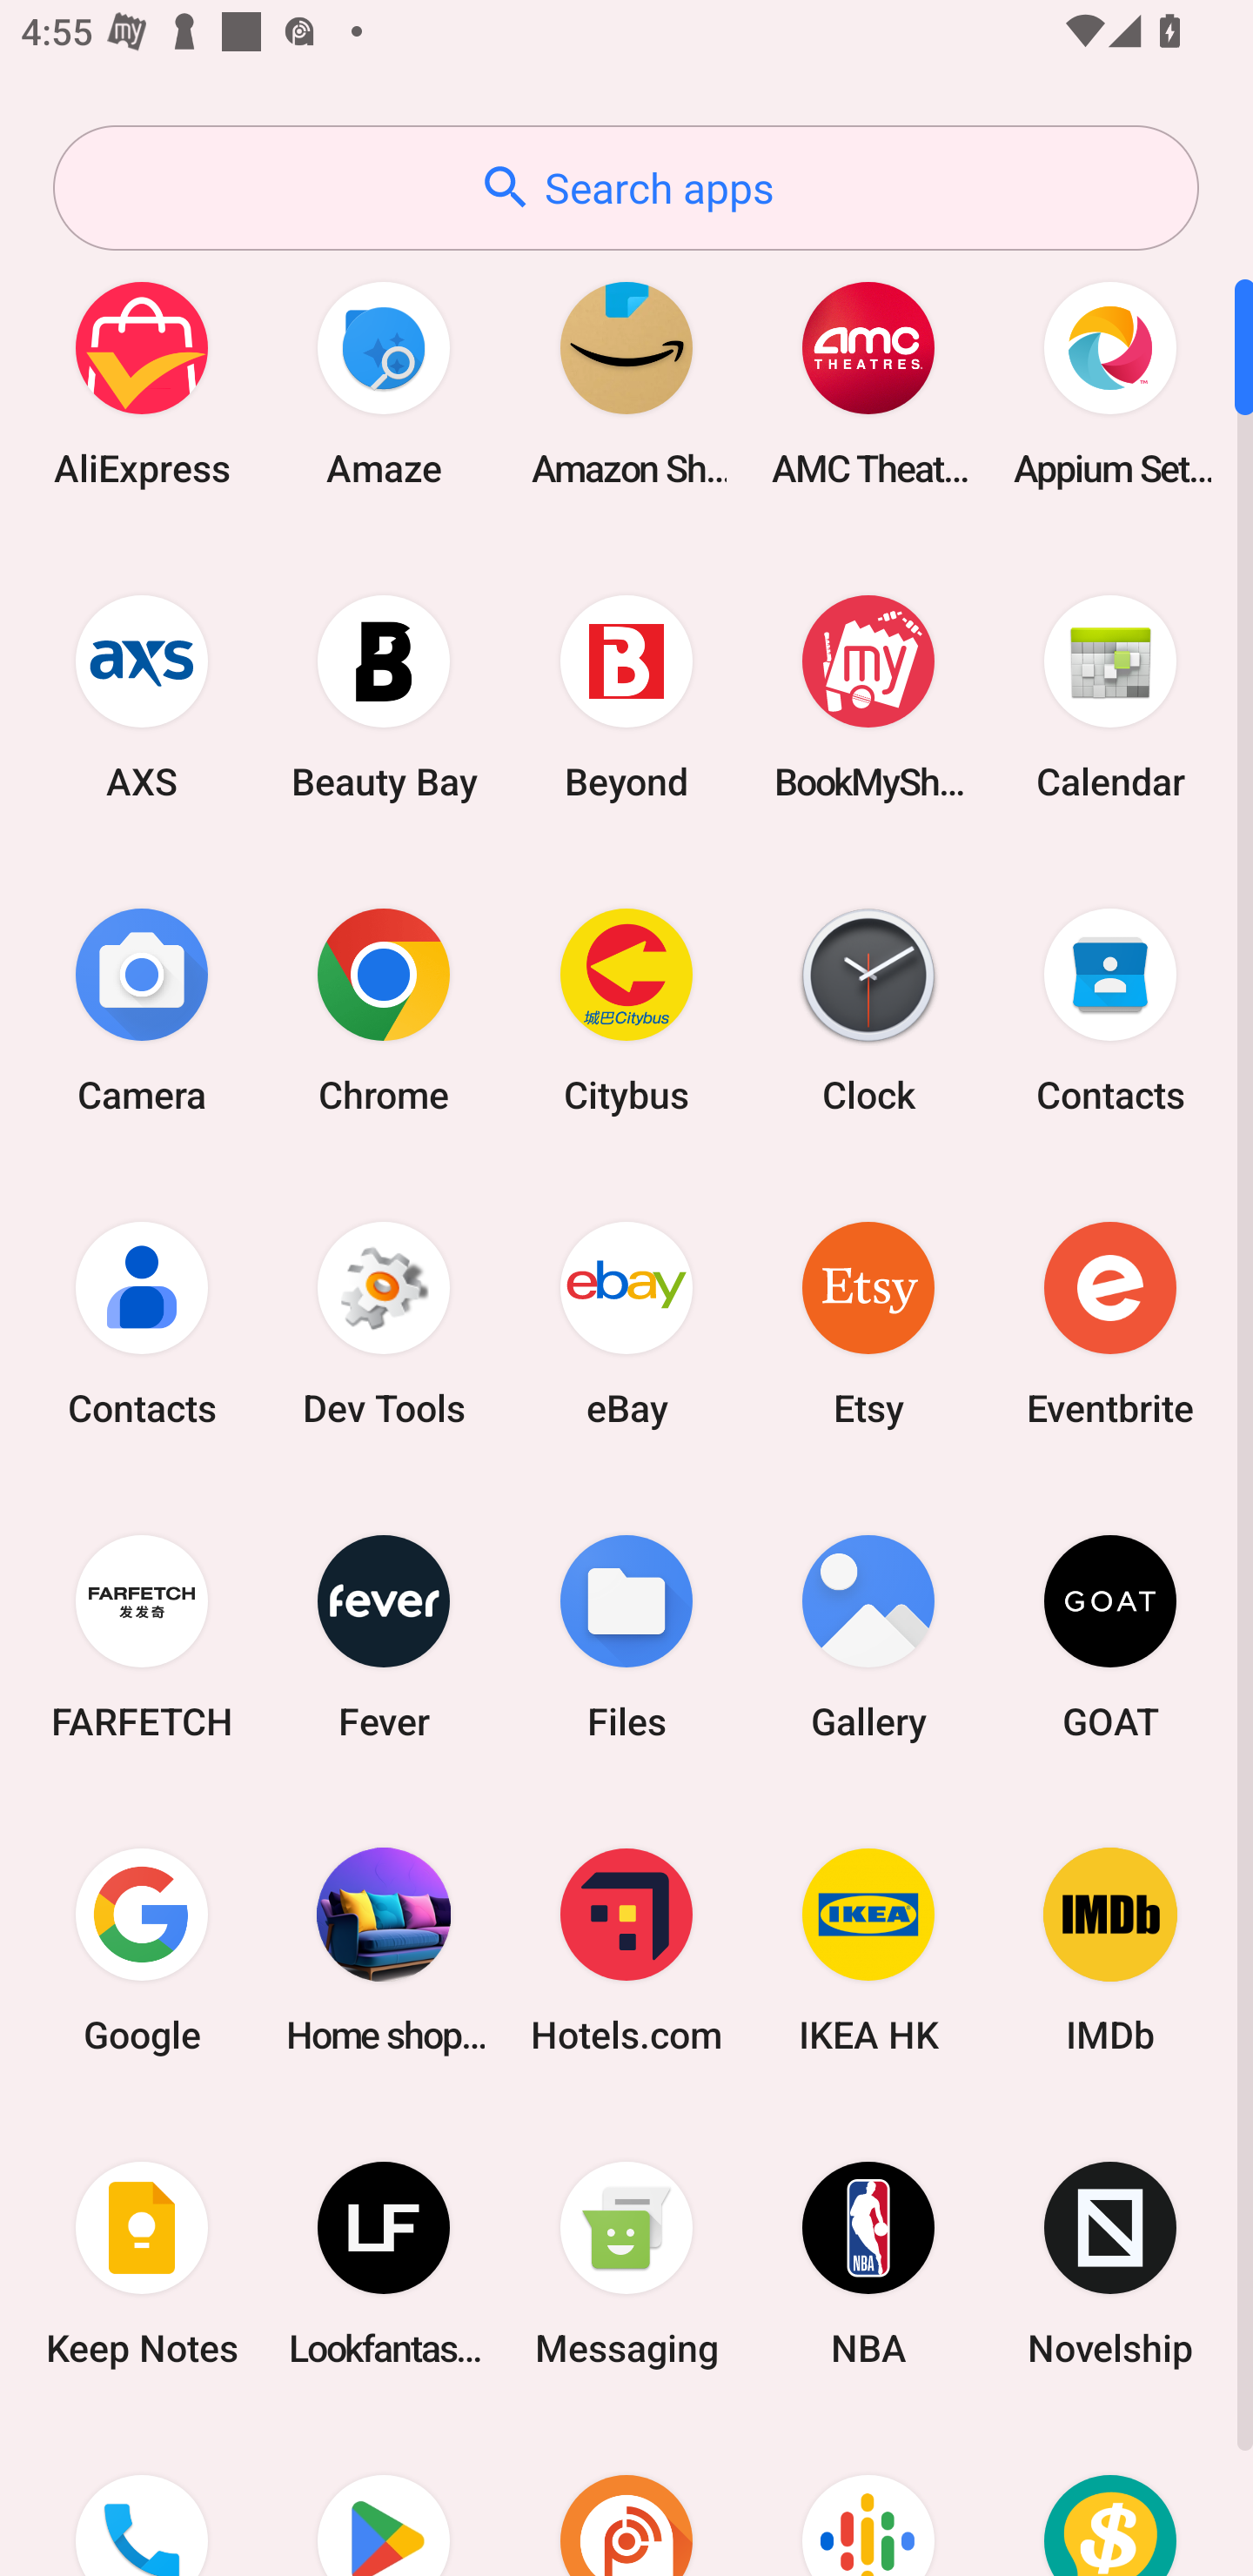  I want to click on Hotels.com, so click(626, 1949).